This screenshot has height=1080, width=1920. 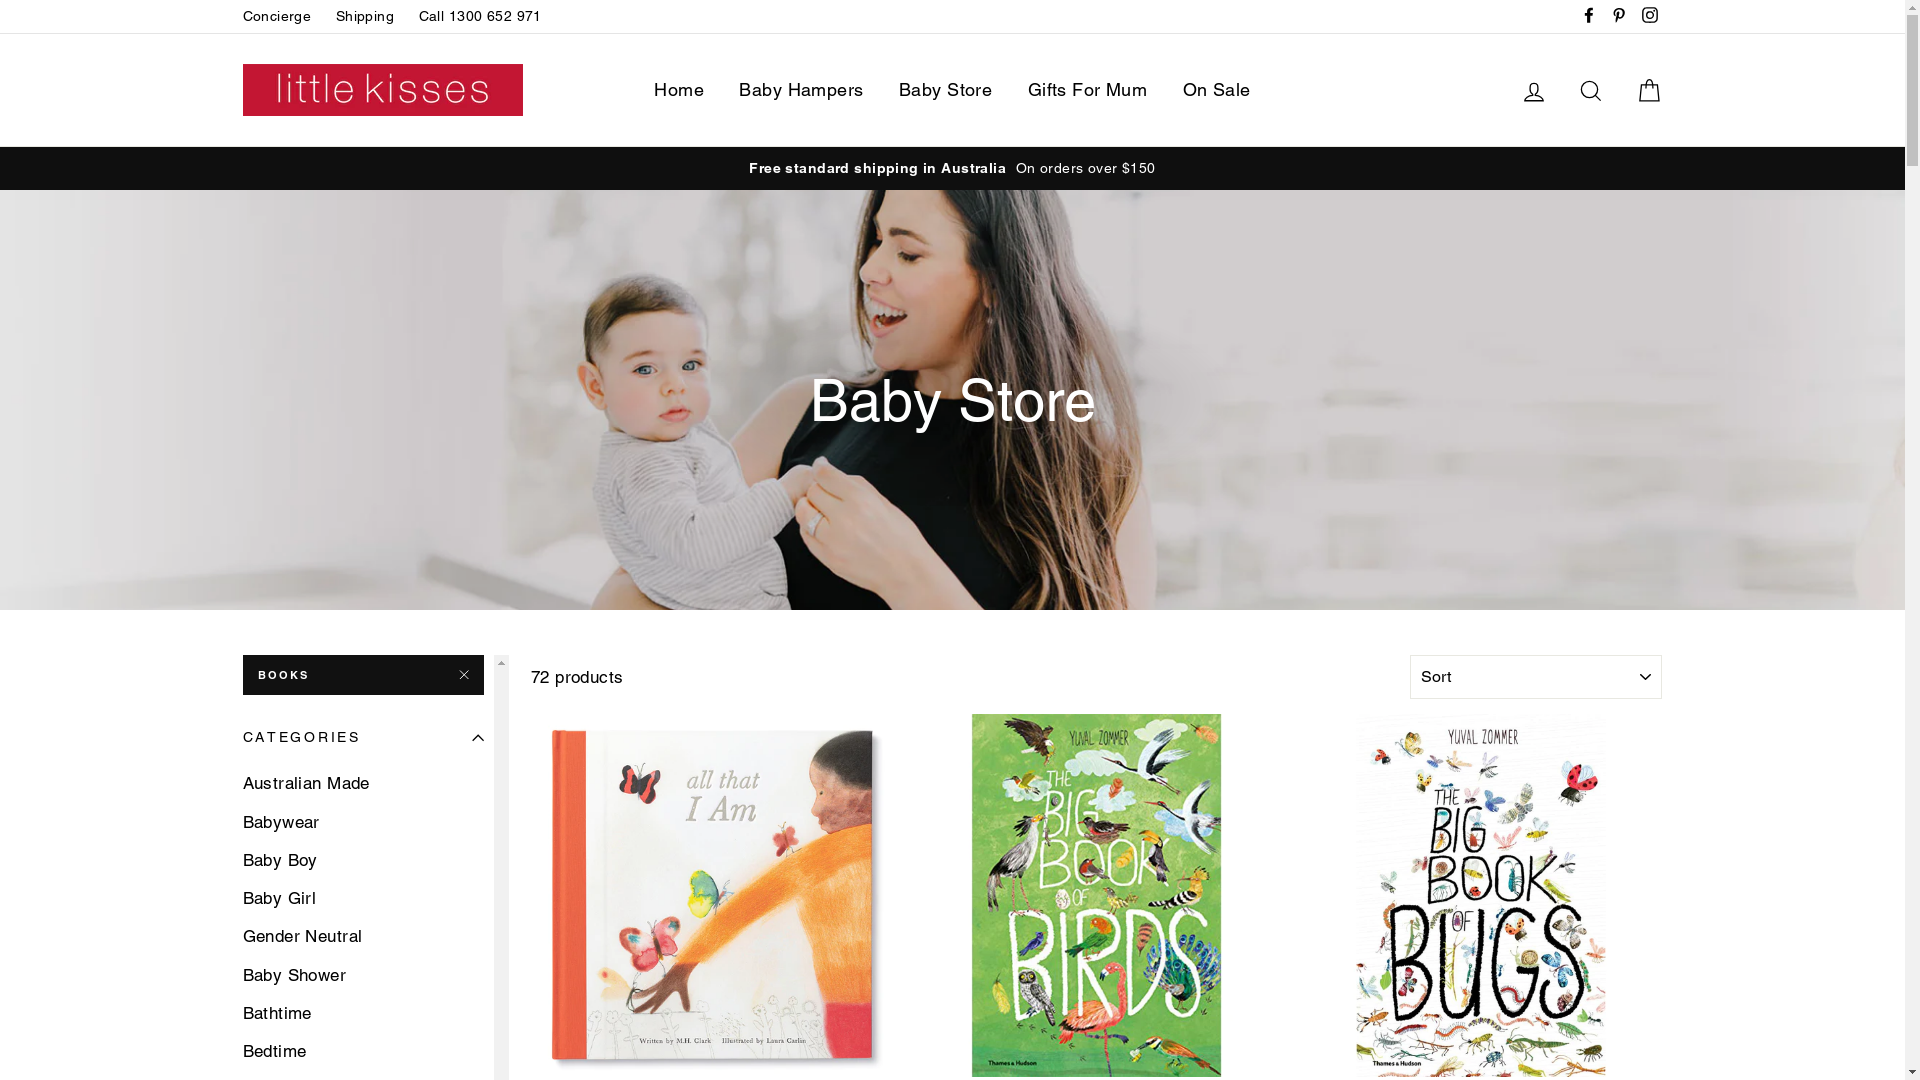 I want to click on Baby Hampers, so click(x=801, y=90).